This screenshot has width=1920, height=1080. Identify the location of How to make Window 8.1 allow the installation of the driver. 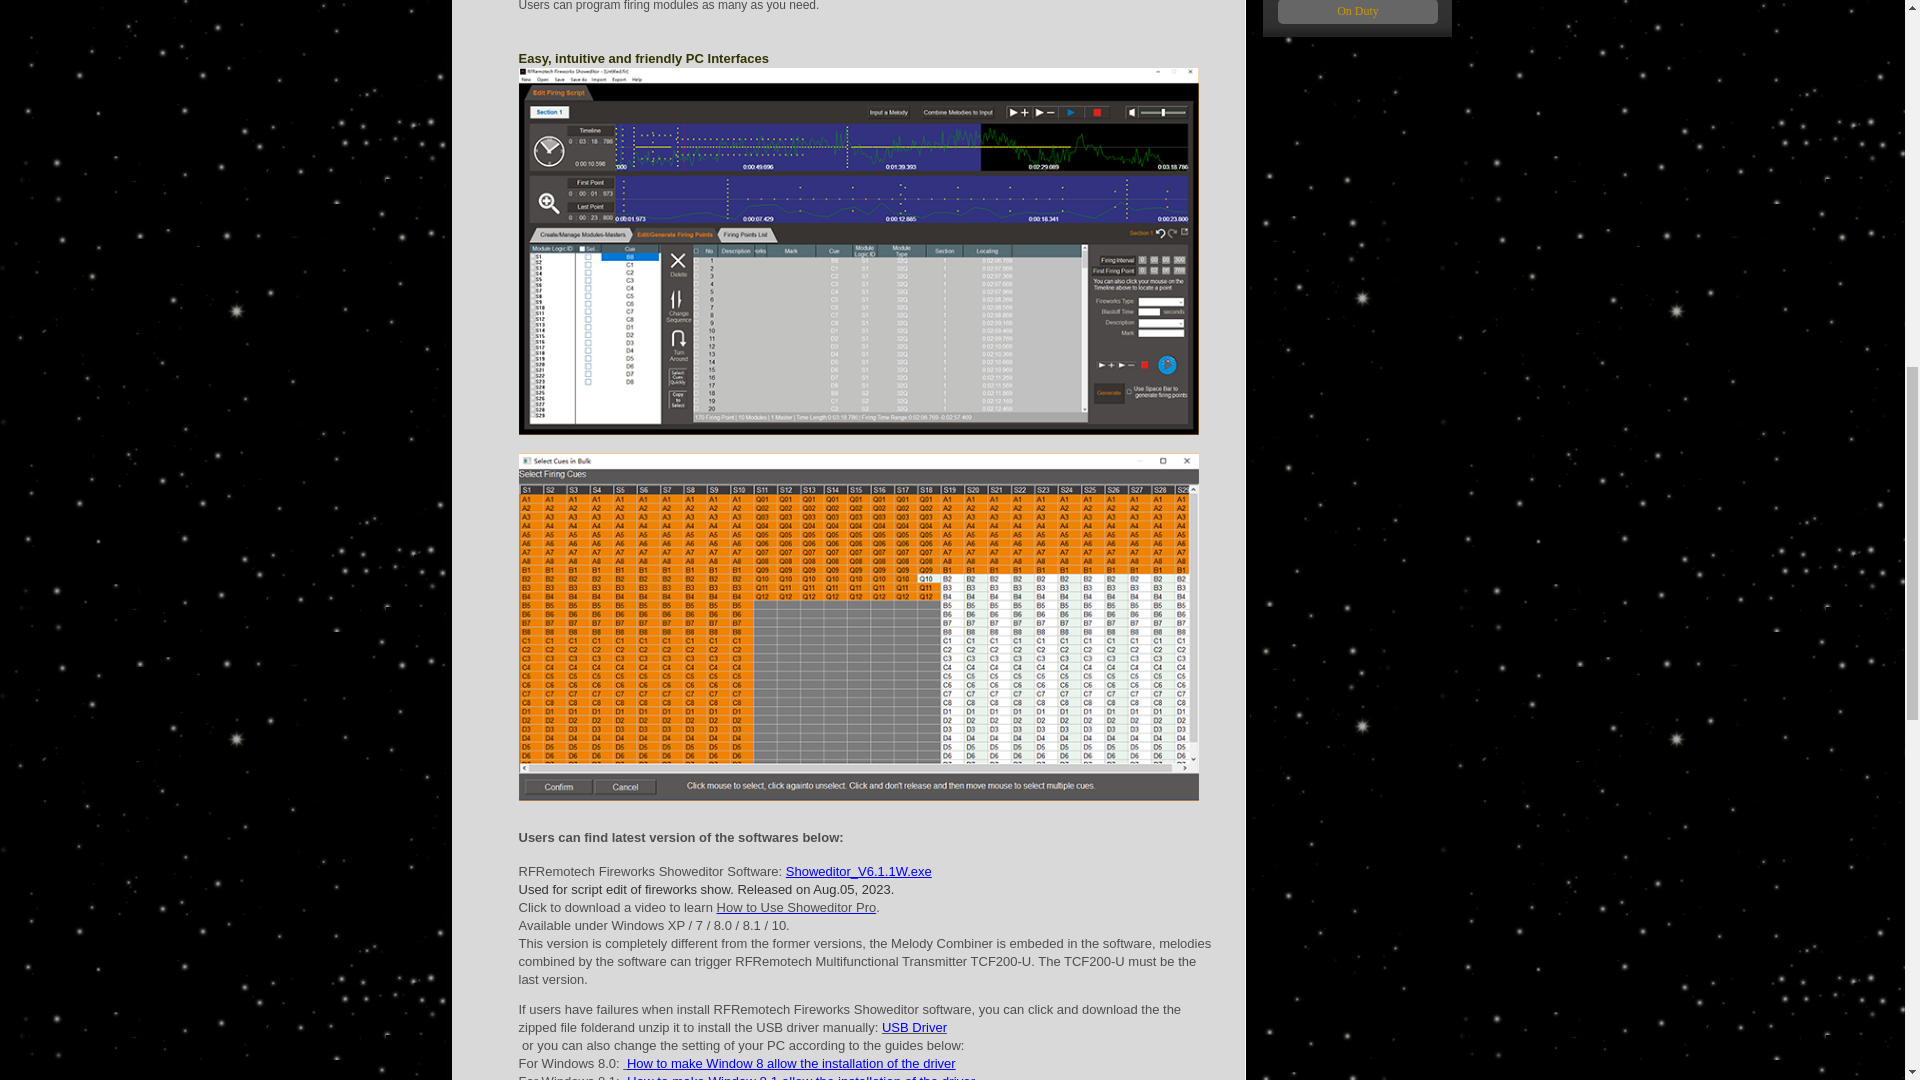
(801, 1076).